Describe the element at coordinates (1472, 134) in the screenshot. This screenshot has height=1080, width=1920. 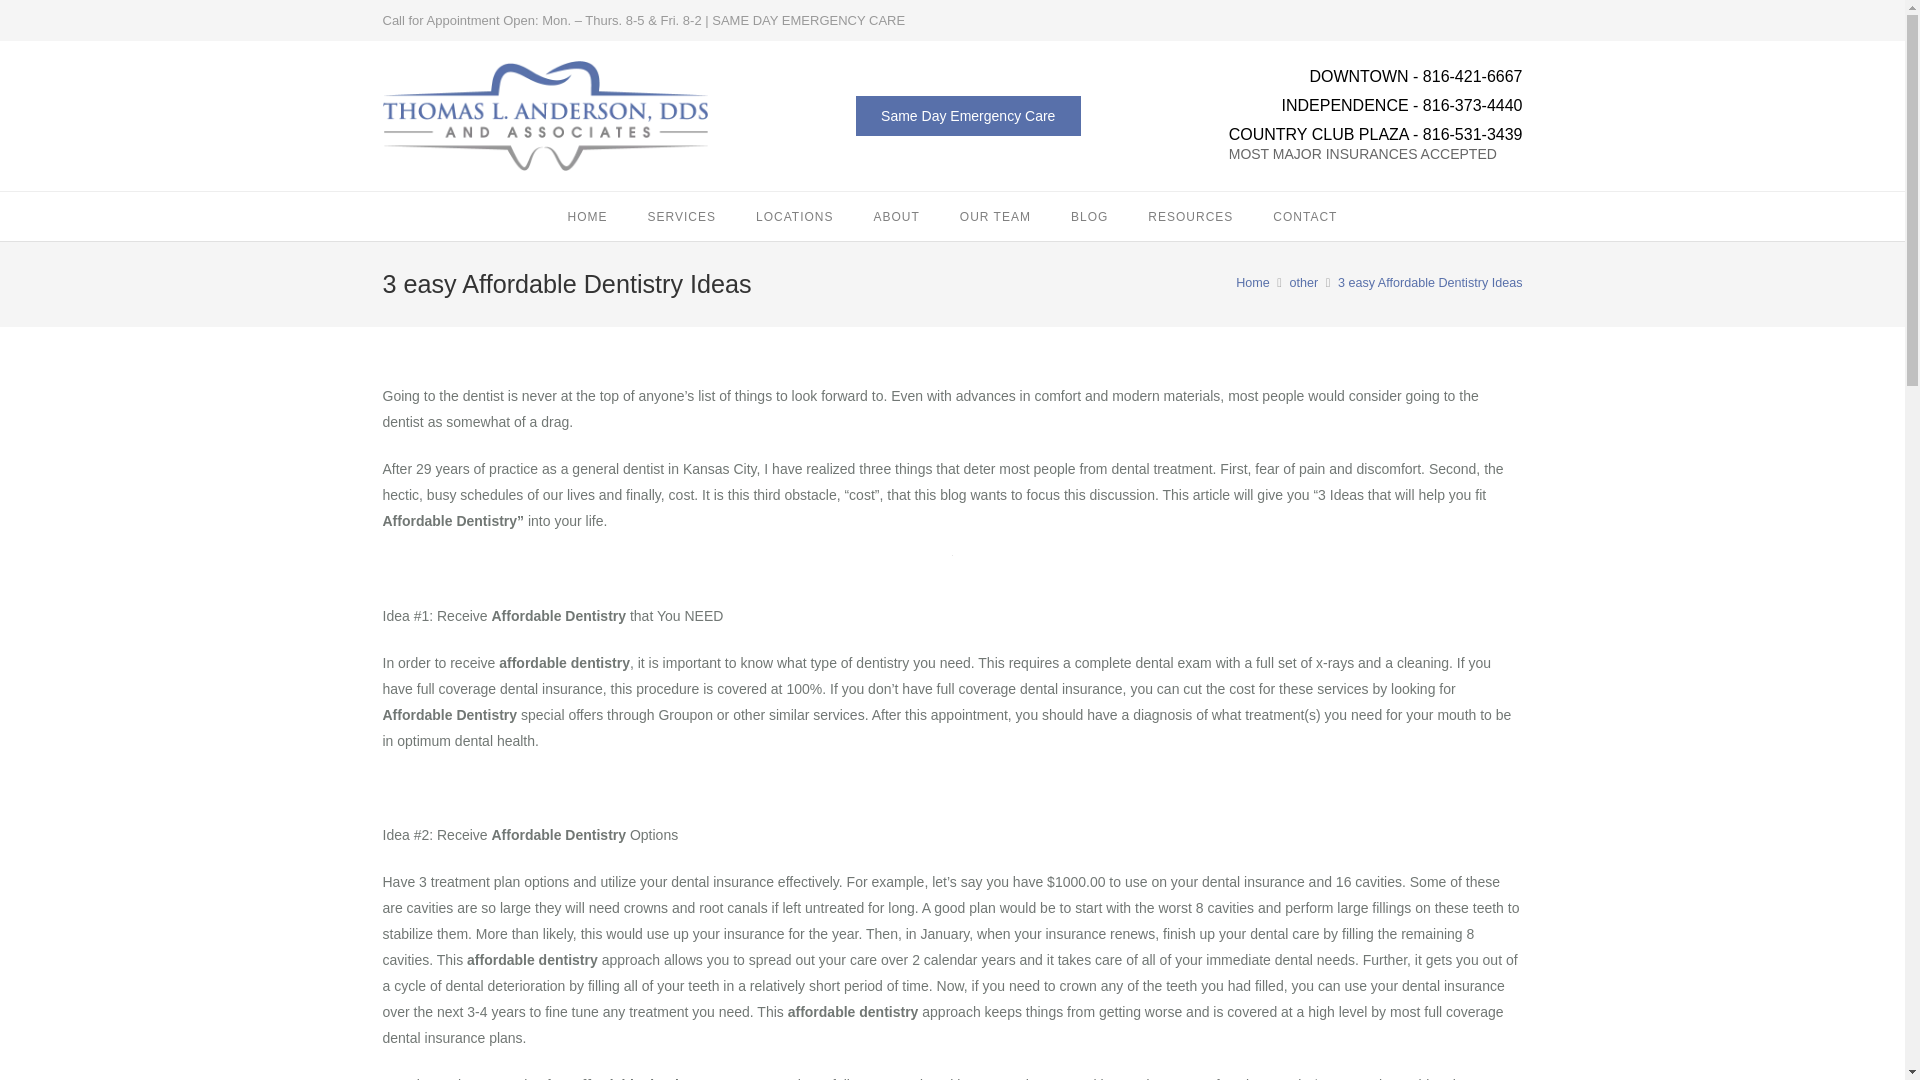
I see `816-531-3439` at that location.